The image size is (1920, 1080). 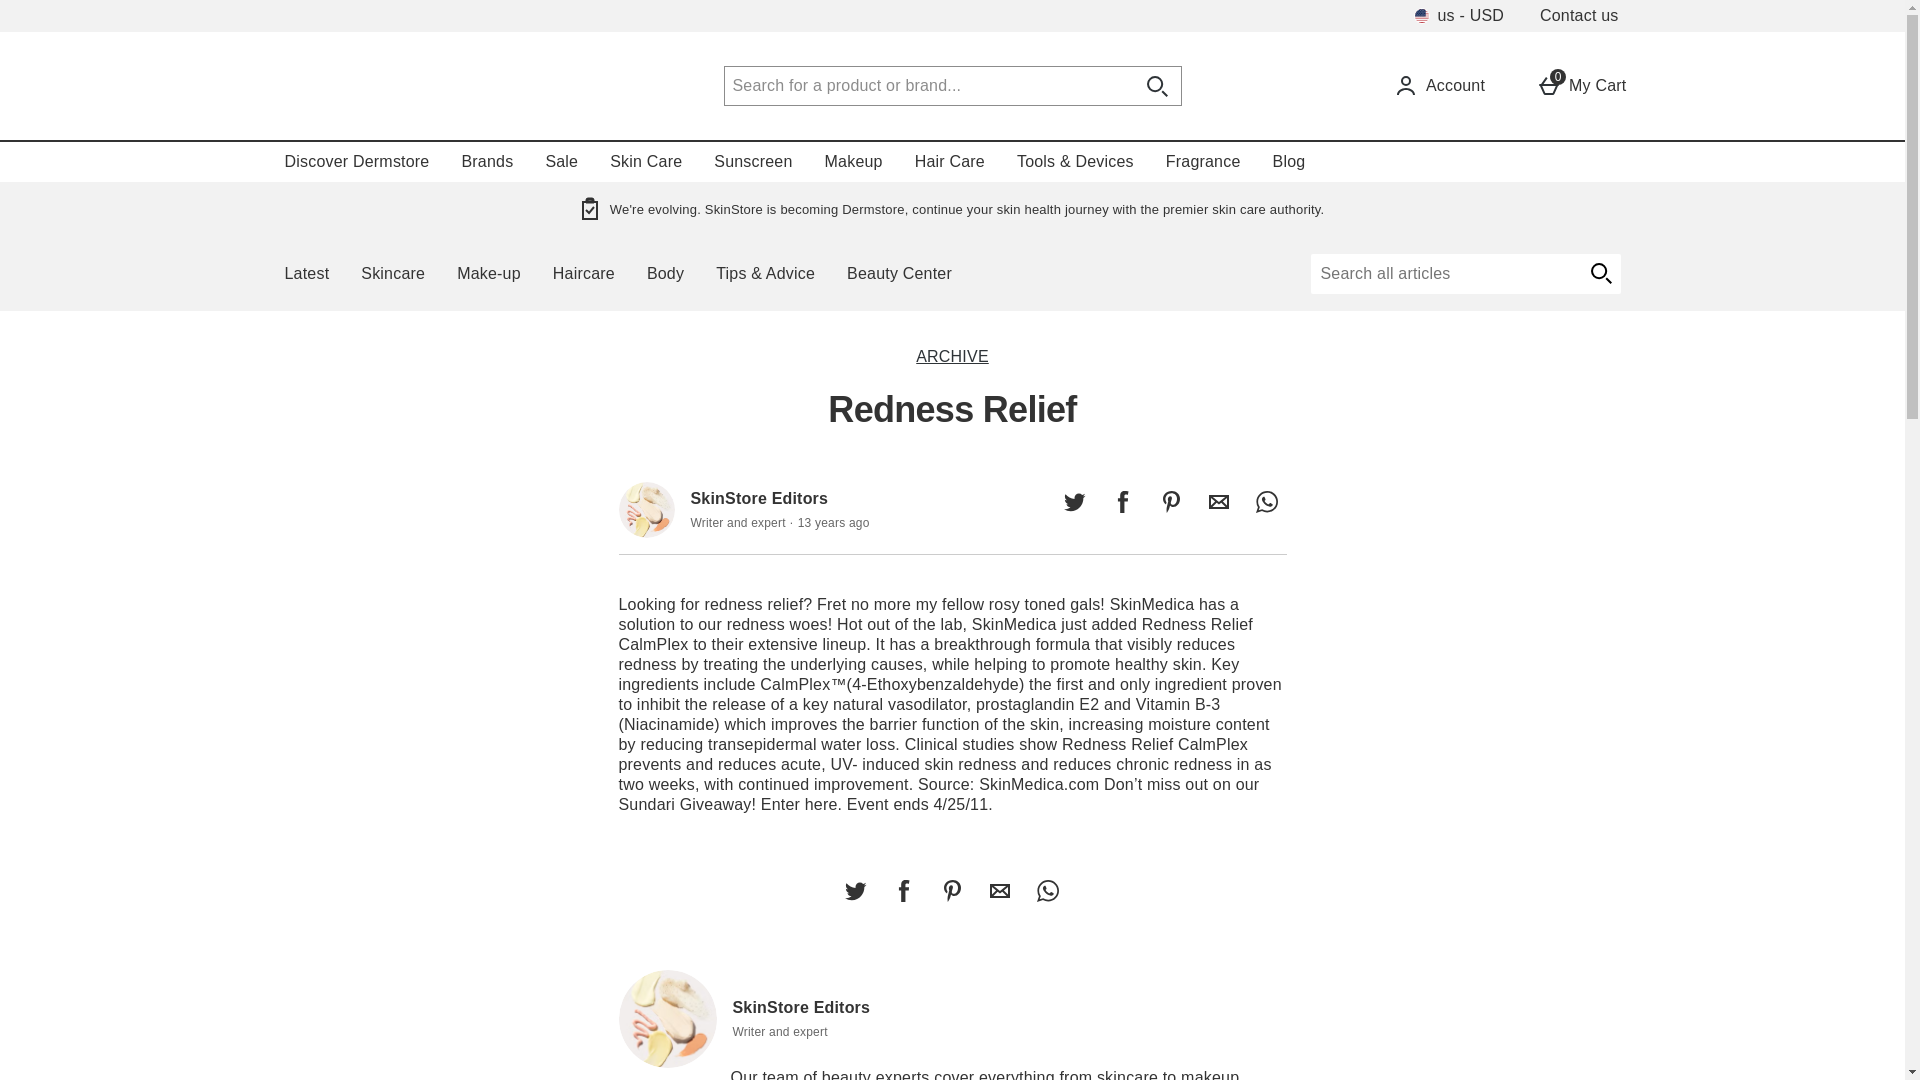 I want to click on start article search, so click(x=1600, y=273).